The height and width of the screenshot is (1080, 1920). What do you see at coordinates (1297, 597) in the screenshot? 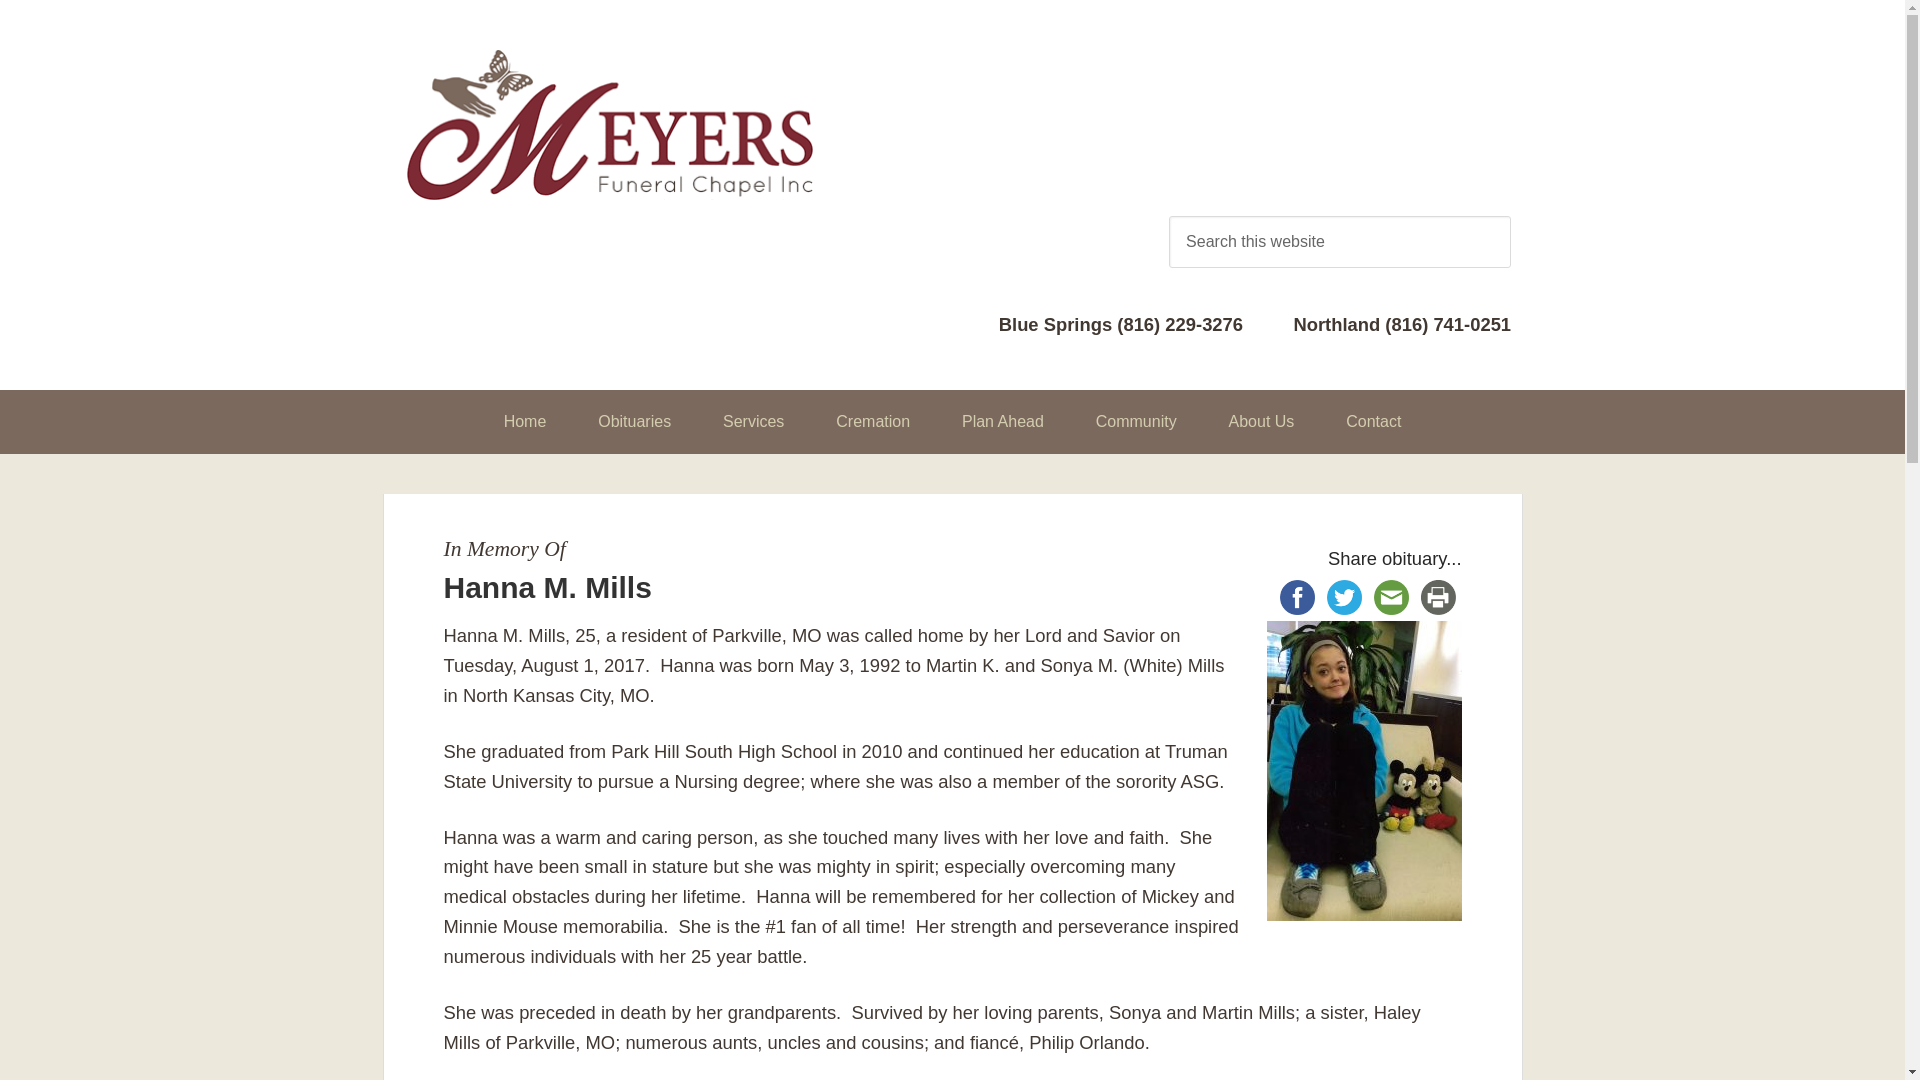
I see `facebook` at bounding box center [1297, 597].